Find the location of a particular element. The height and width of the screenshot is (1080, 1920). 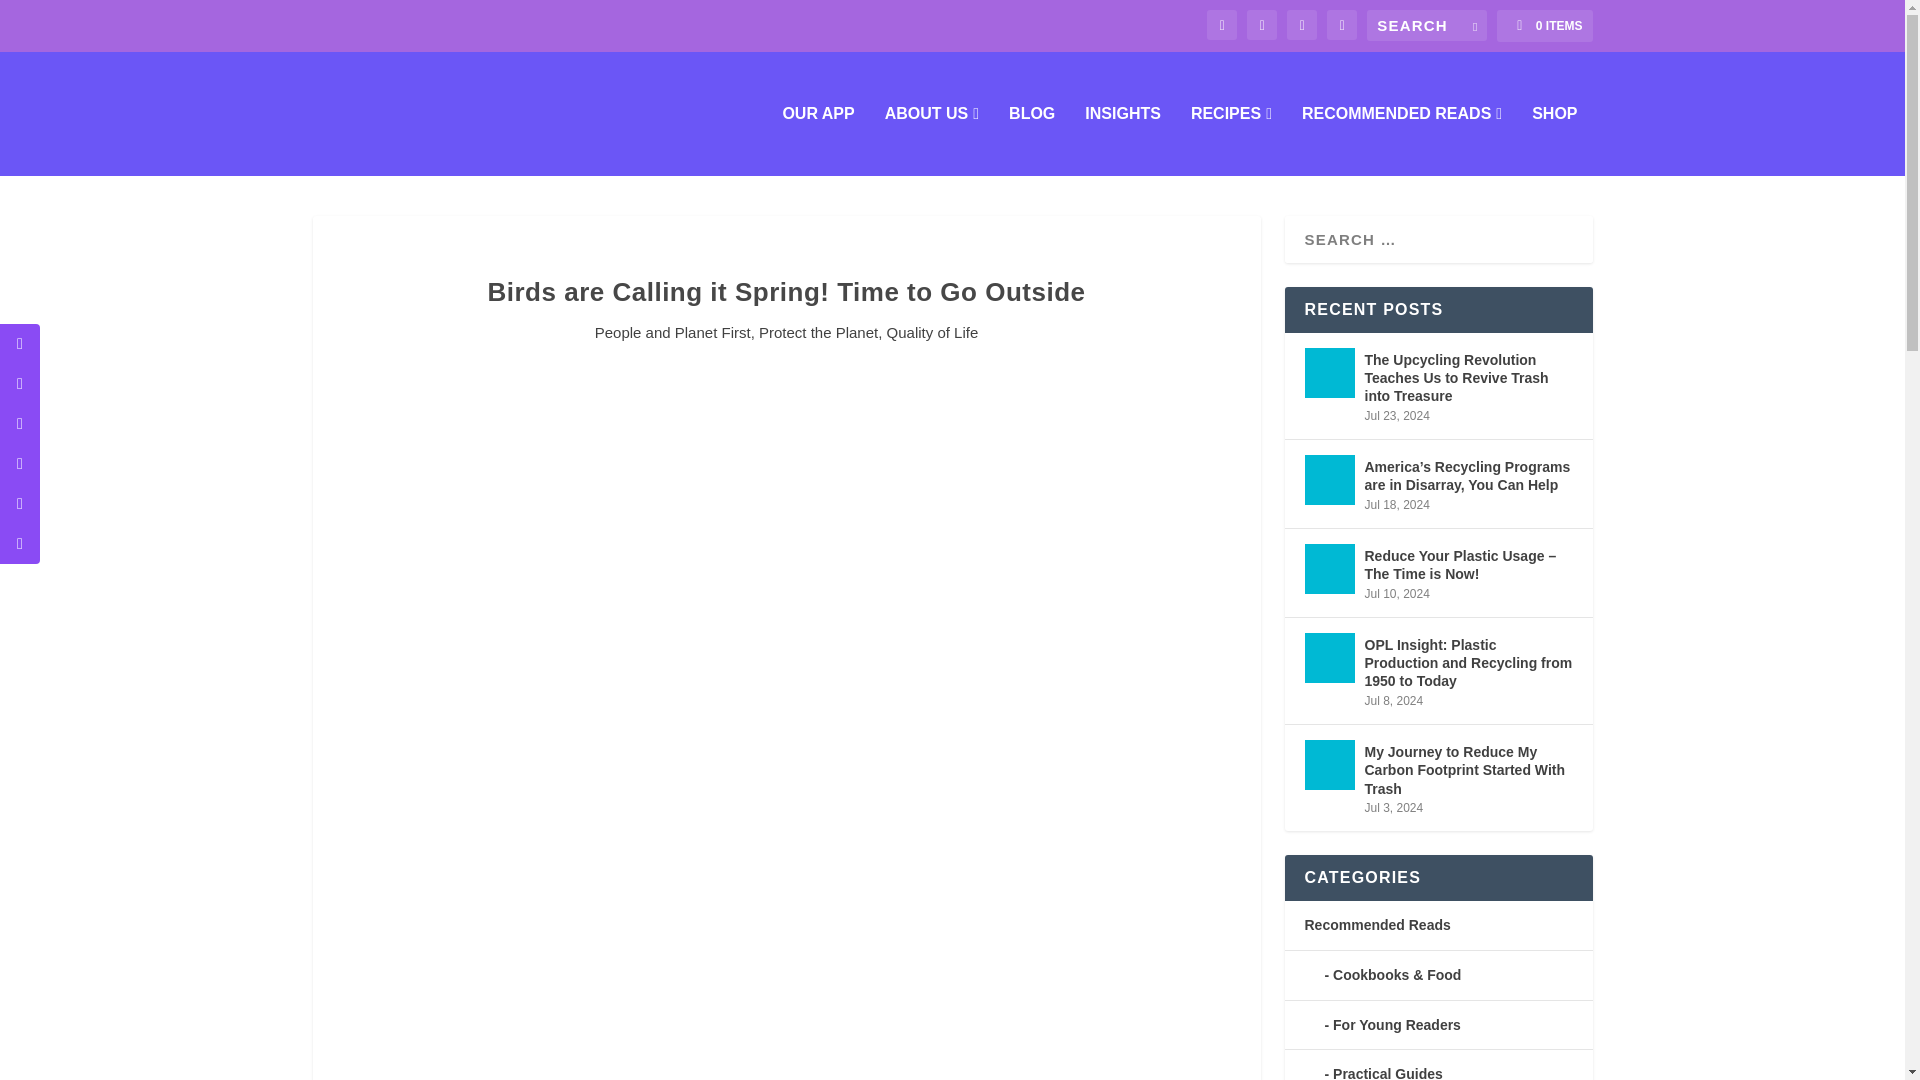

Search for: is located at coordinates (1426, 25).